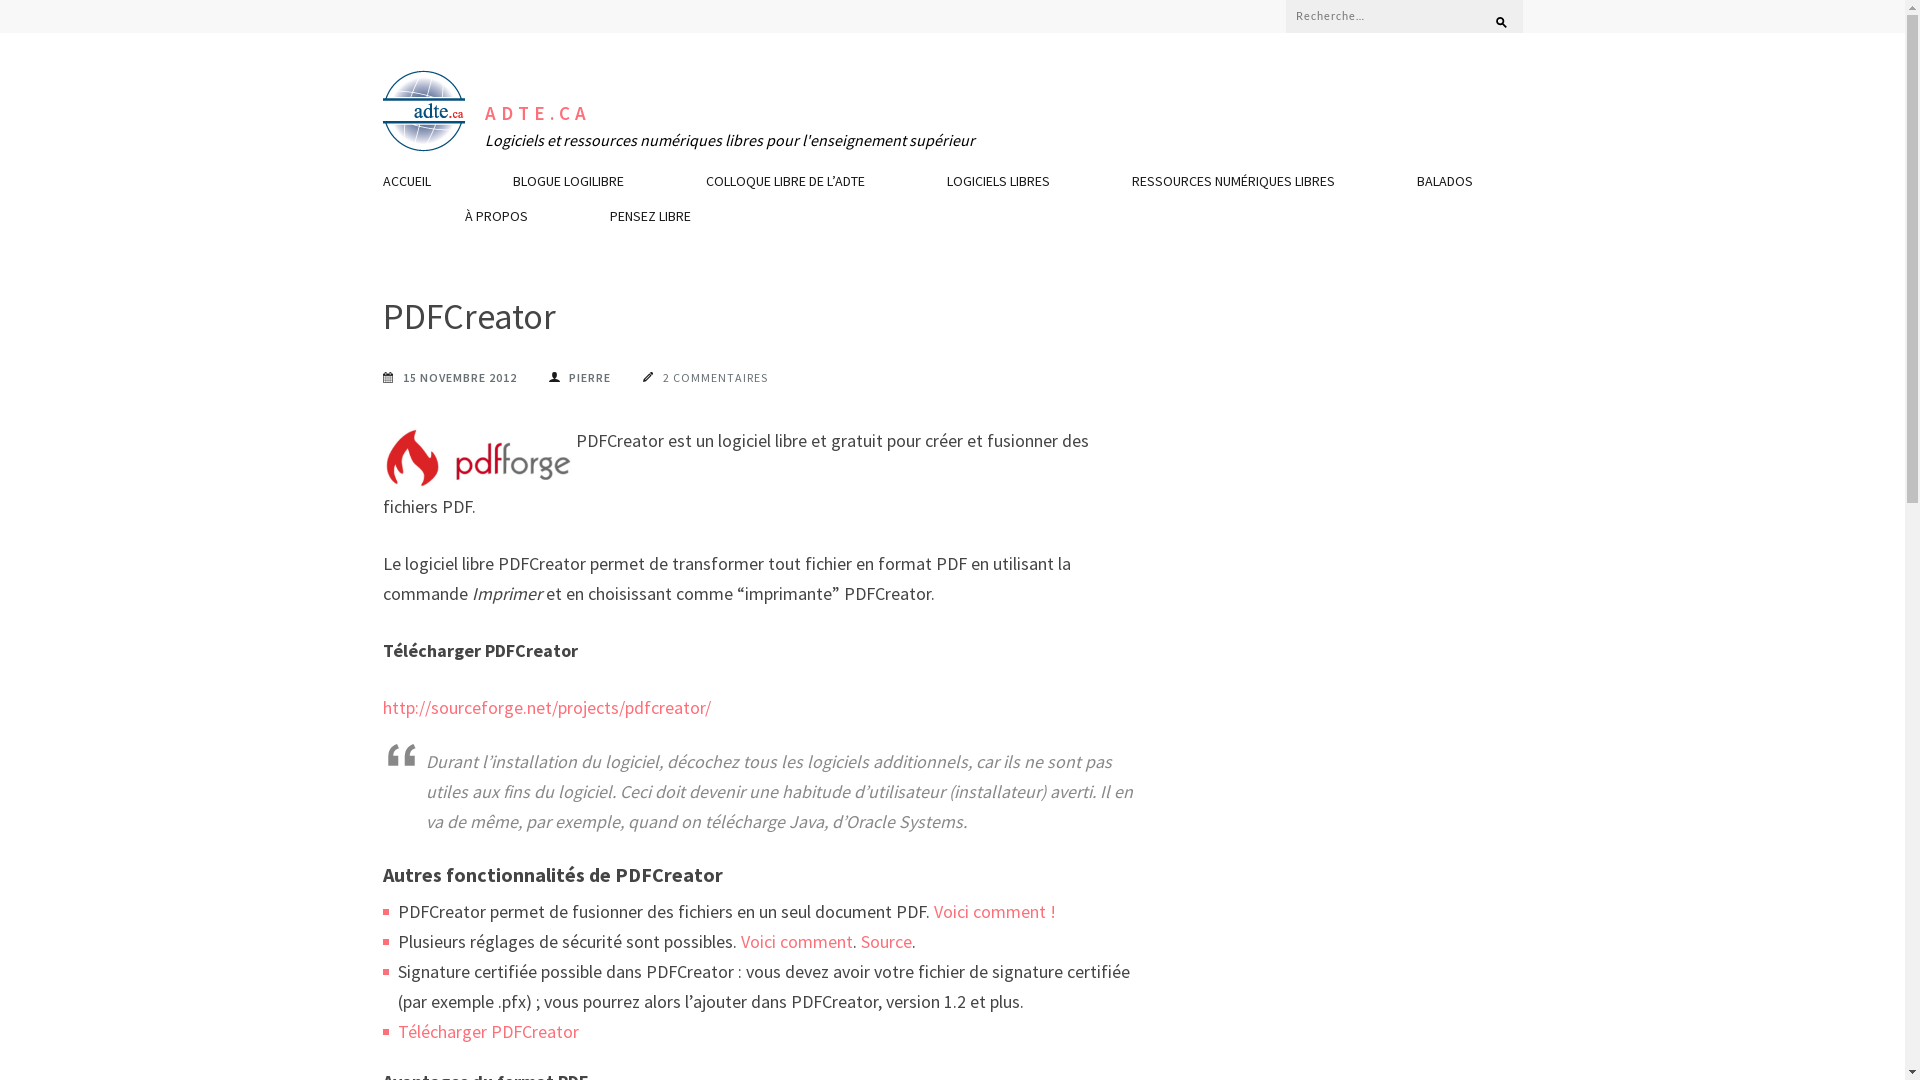  What do you see at coordinates (998, 186) in the screenshot?
I see `LOGICIELS LIBRES` at bounding box center [998, 186].